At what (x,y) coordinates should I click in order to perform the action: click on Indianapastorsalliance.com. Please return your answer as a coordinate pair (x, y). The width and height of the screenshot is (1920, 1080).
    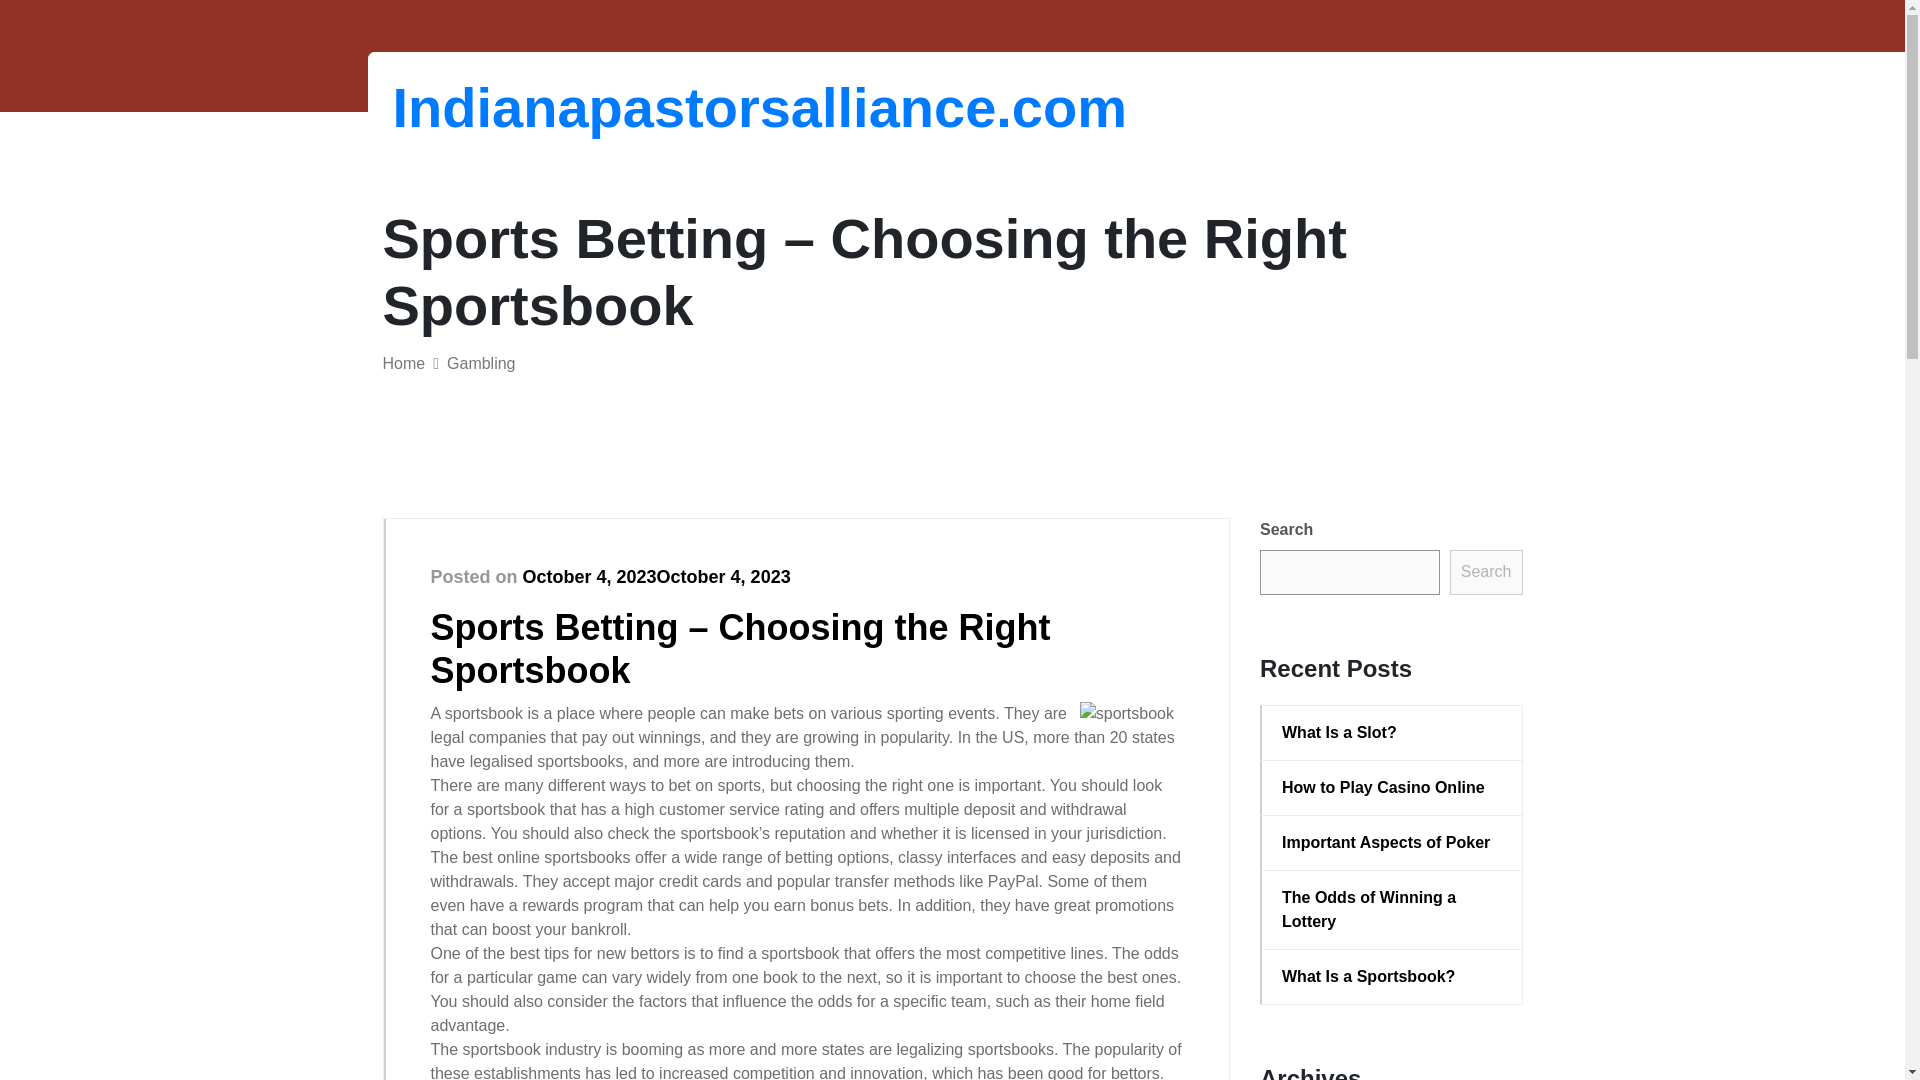
    Looking at the image, I should click on (496, 107).